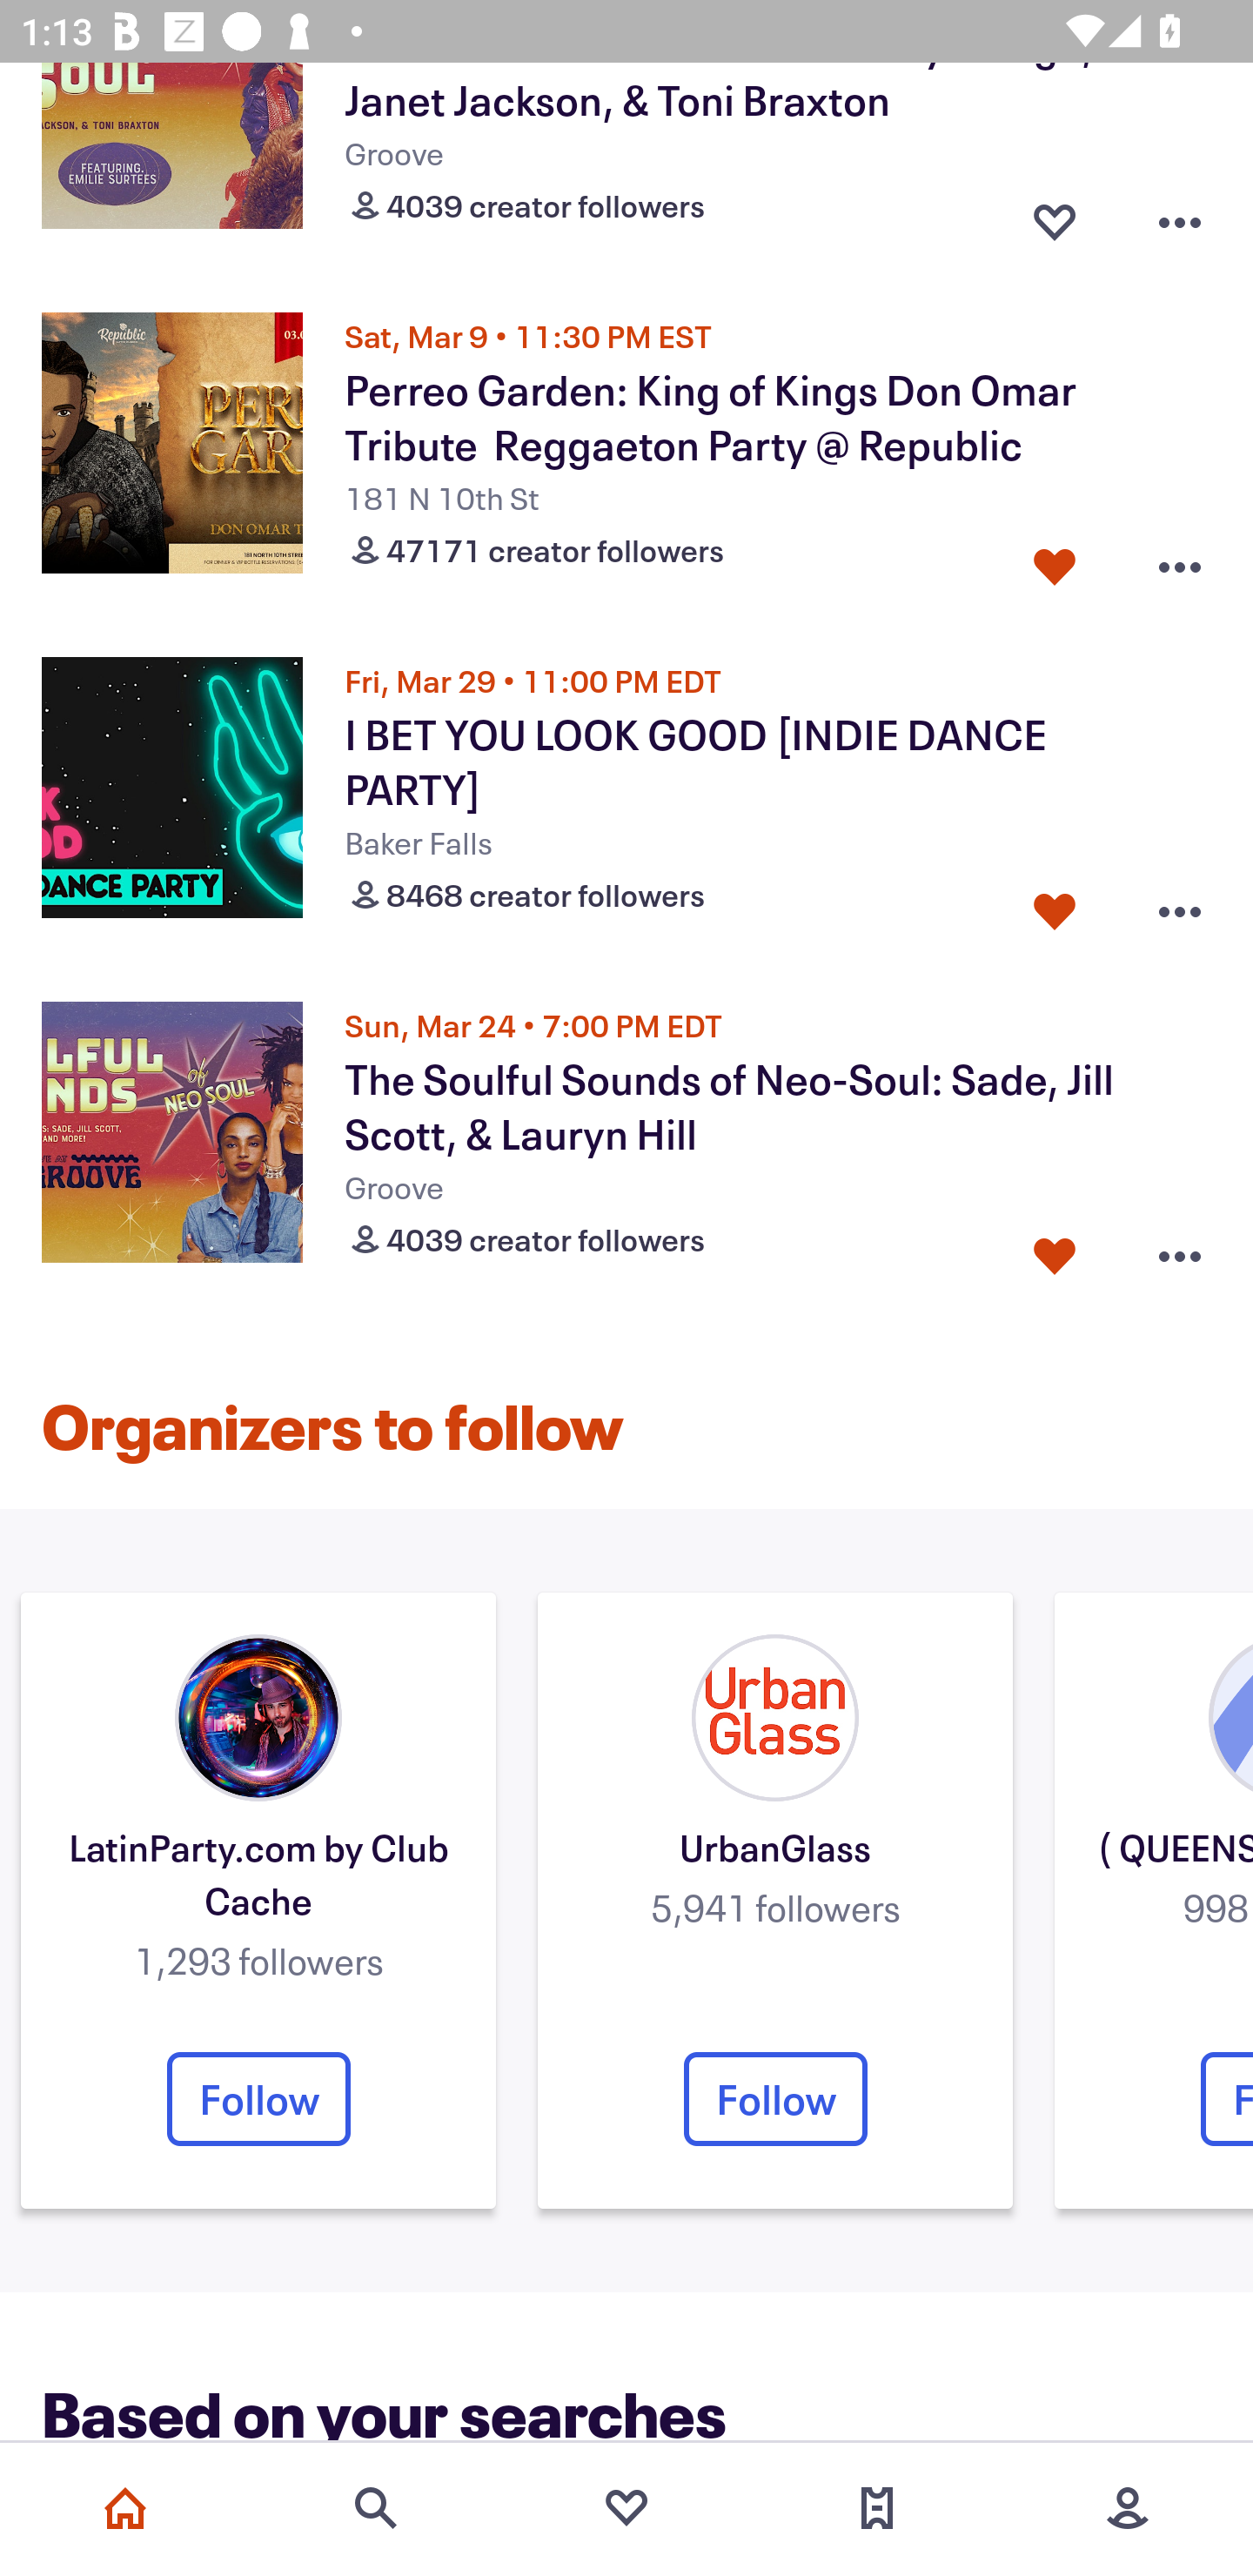  Describe the element at coordinates (1180, 1249) in the screenshot. I see `Overflow menu button` at that location.